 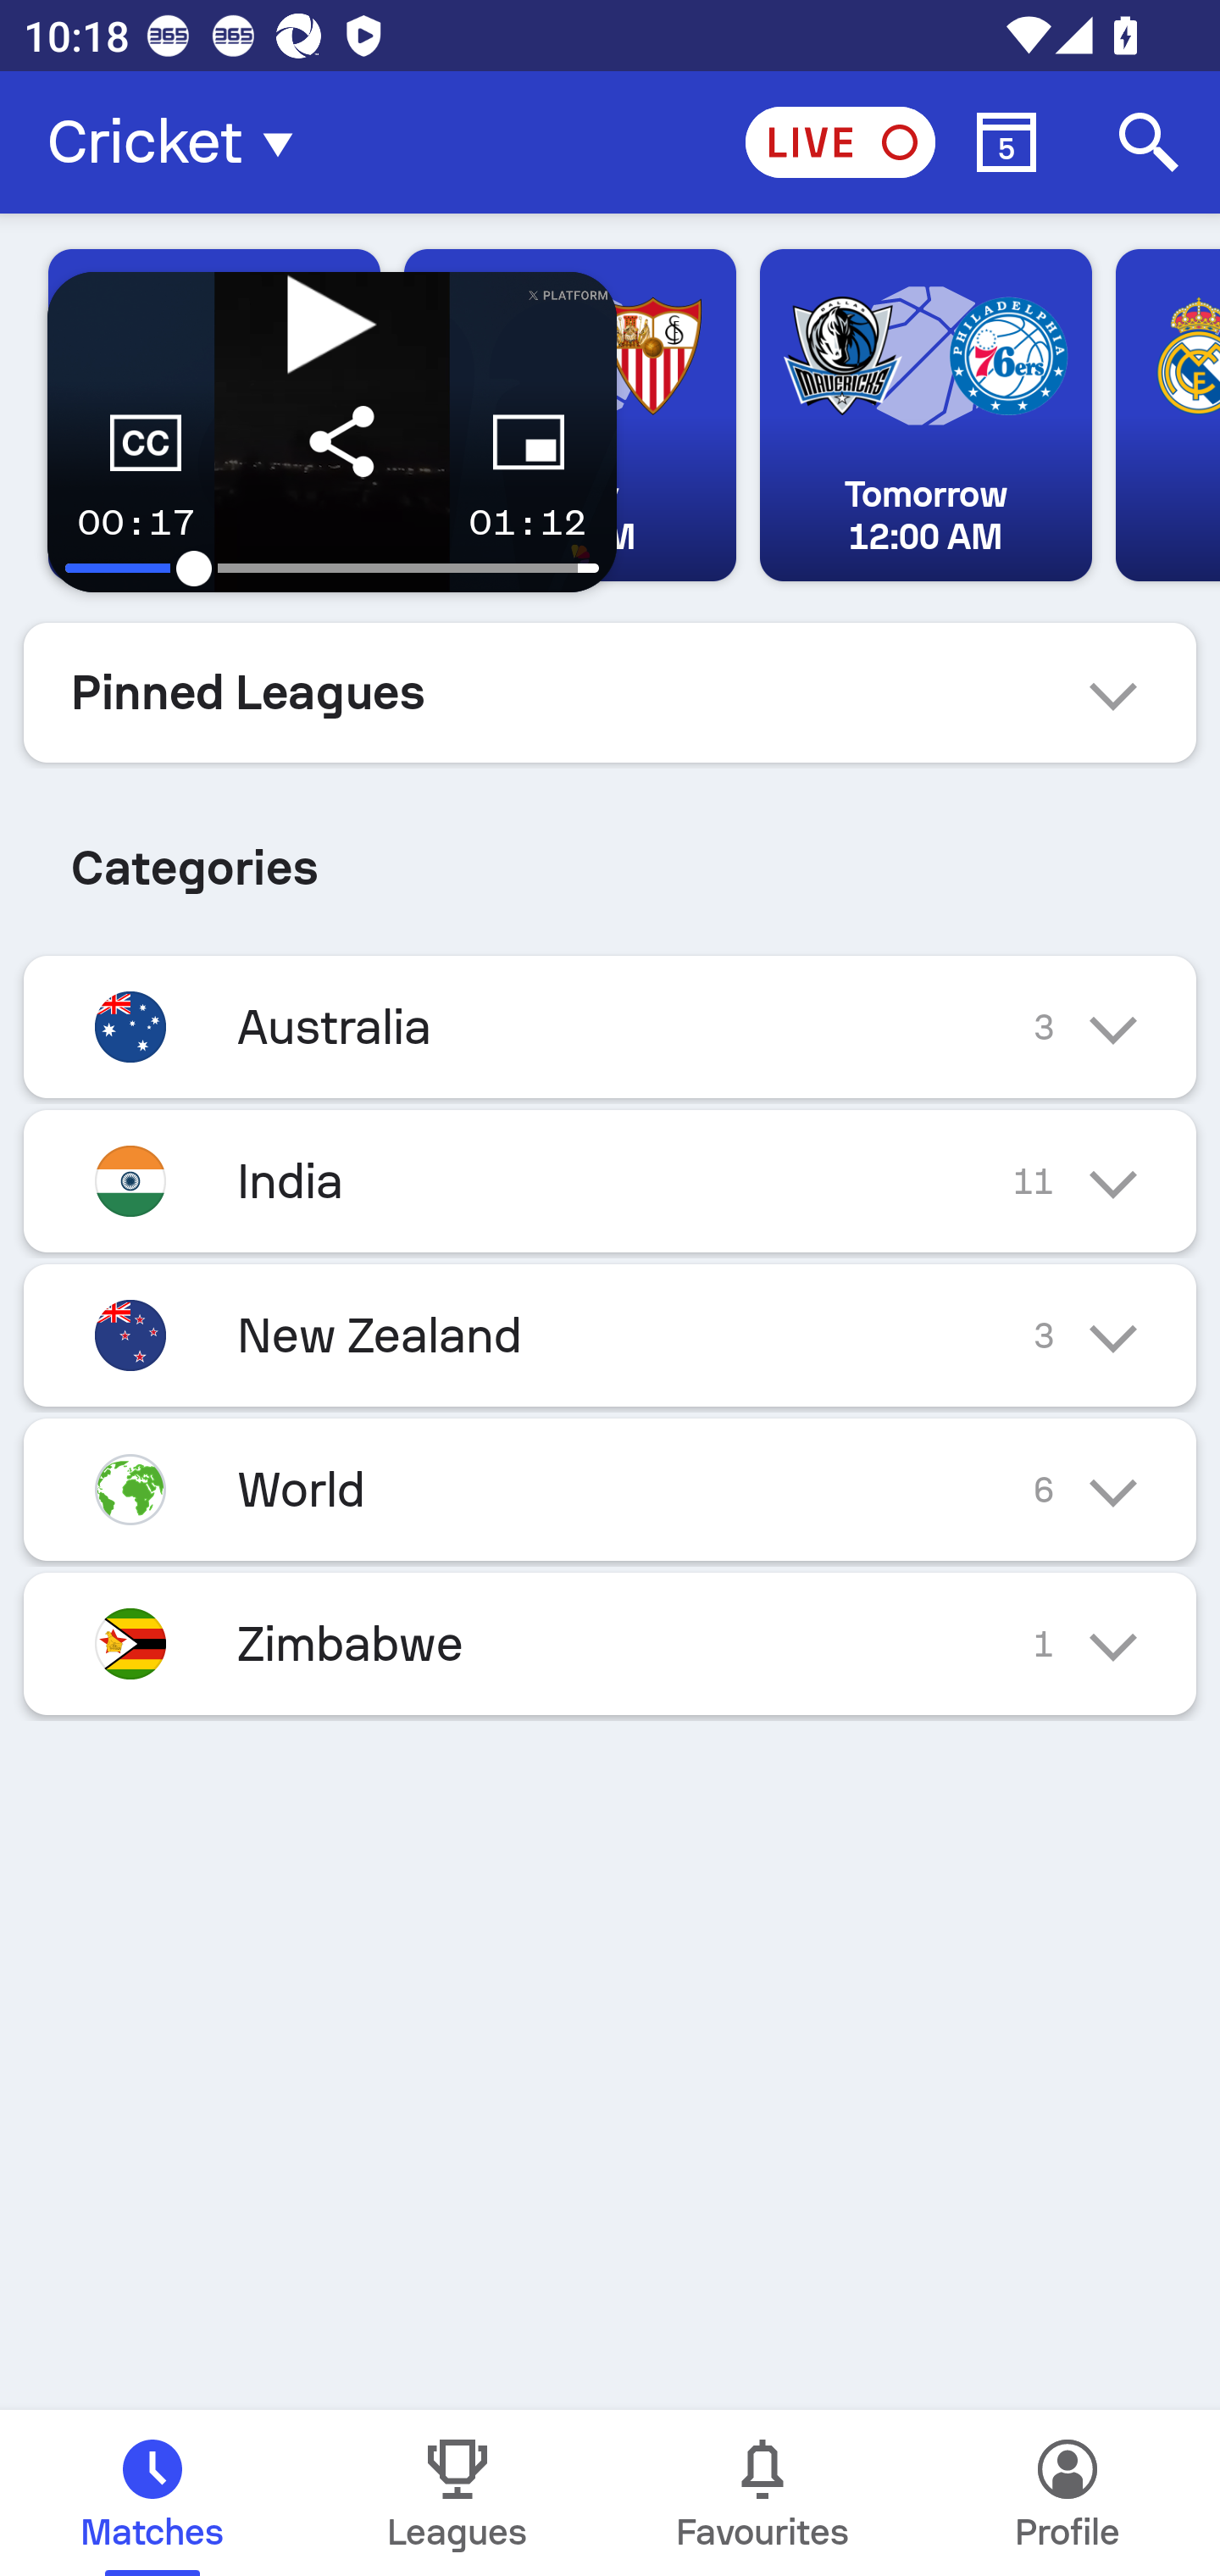 What do you see at coordinates (610, 1181) in the screenshot?
I see `India 11` at bounding box center [610, 1181].